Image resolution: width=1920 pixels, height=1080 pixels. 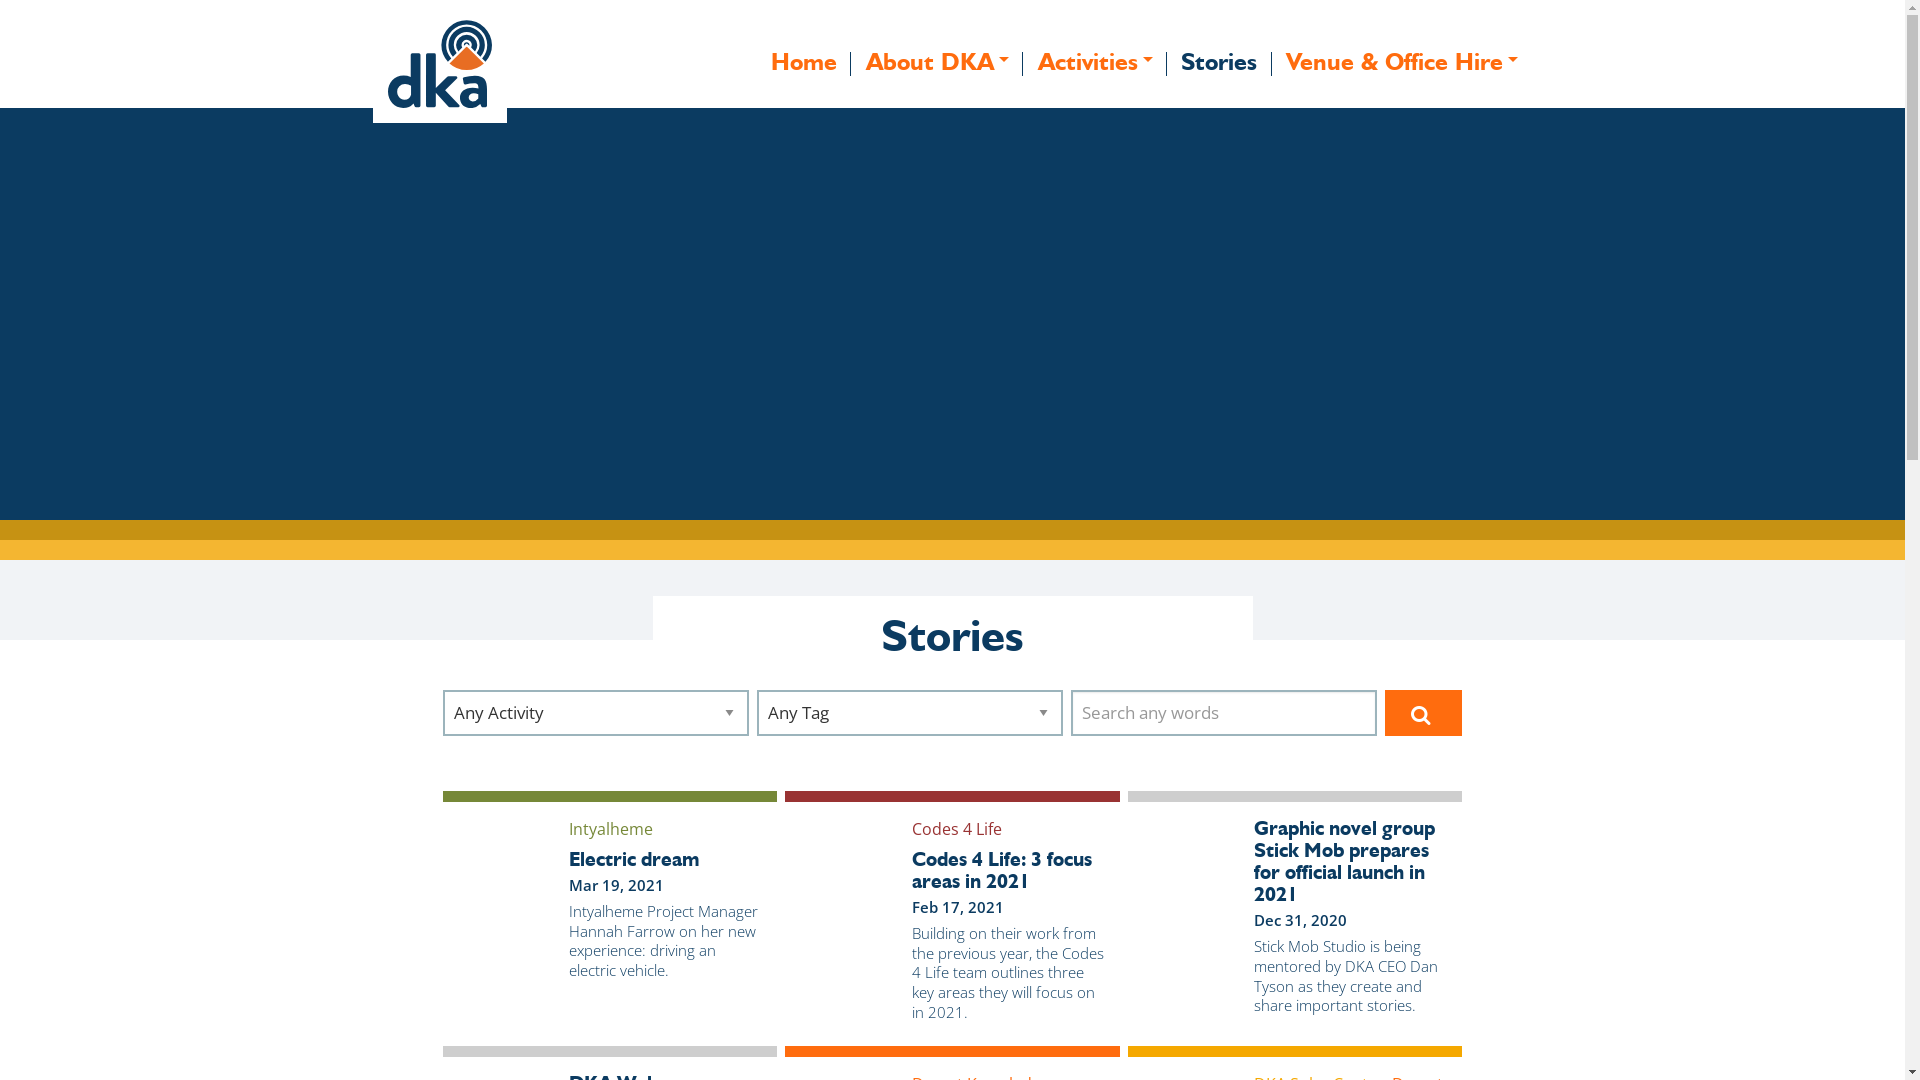 What do you see at coordinates (1220, 62) in the screenshot?
I see `Stories` at bounding box center [1220, 62].